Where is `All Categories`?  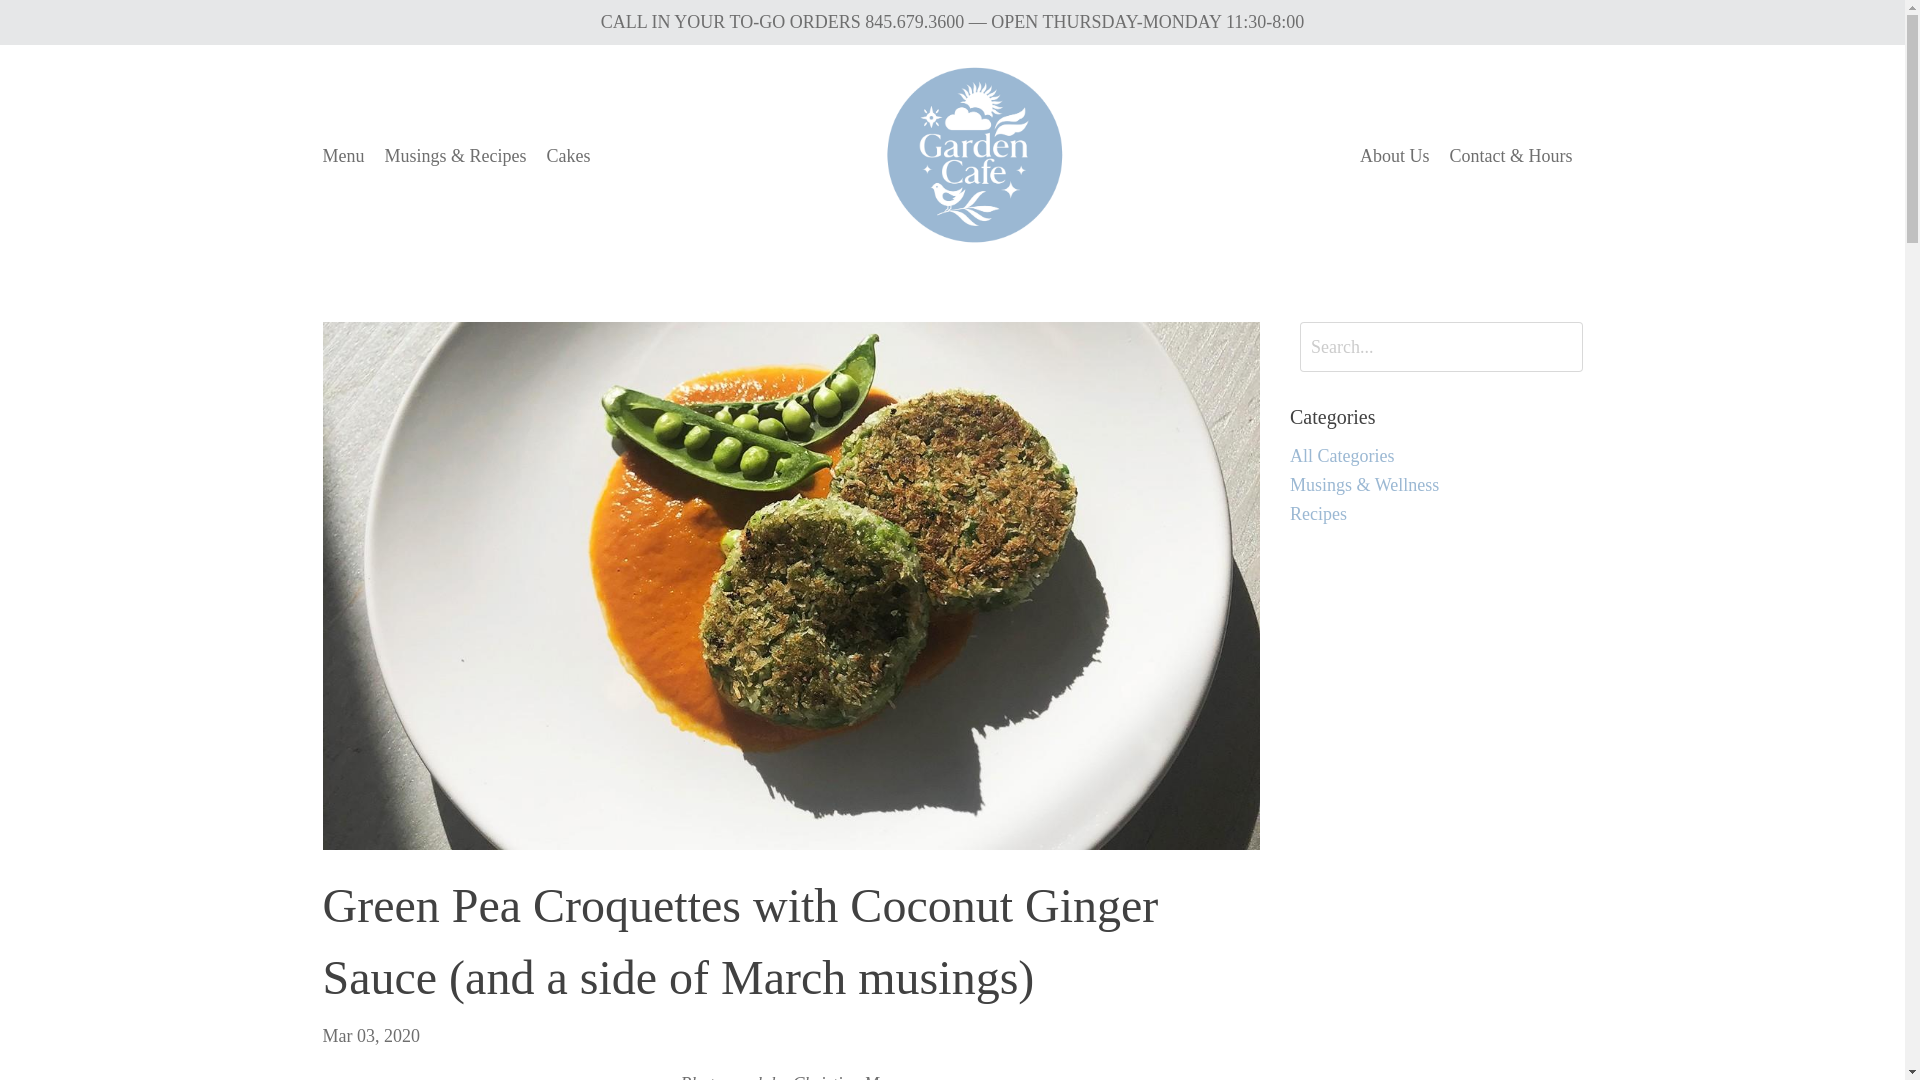
All Categories is located at coordinates (1436, 456).